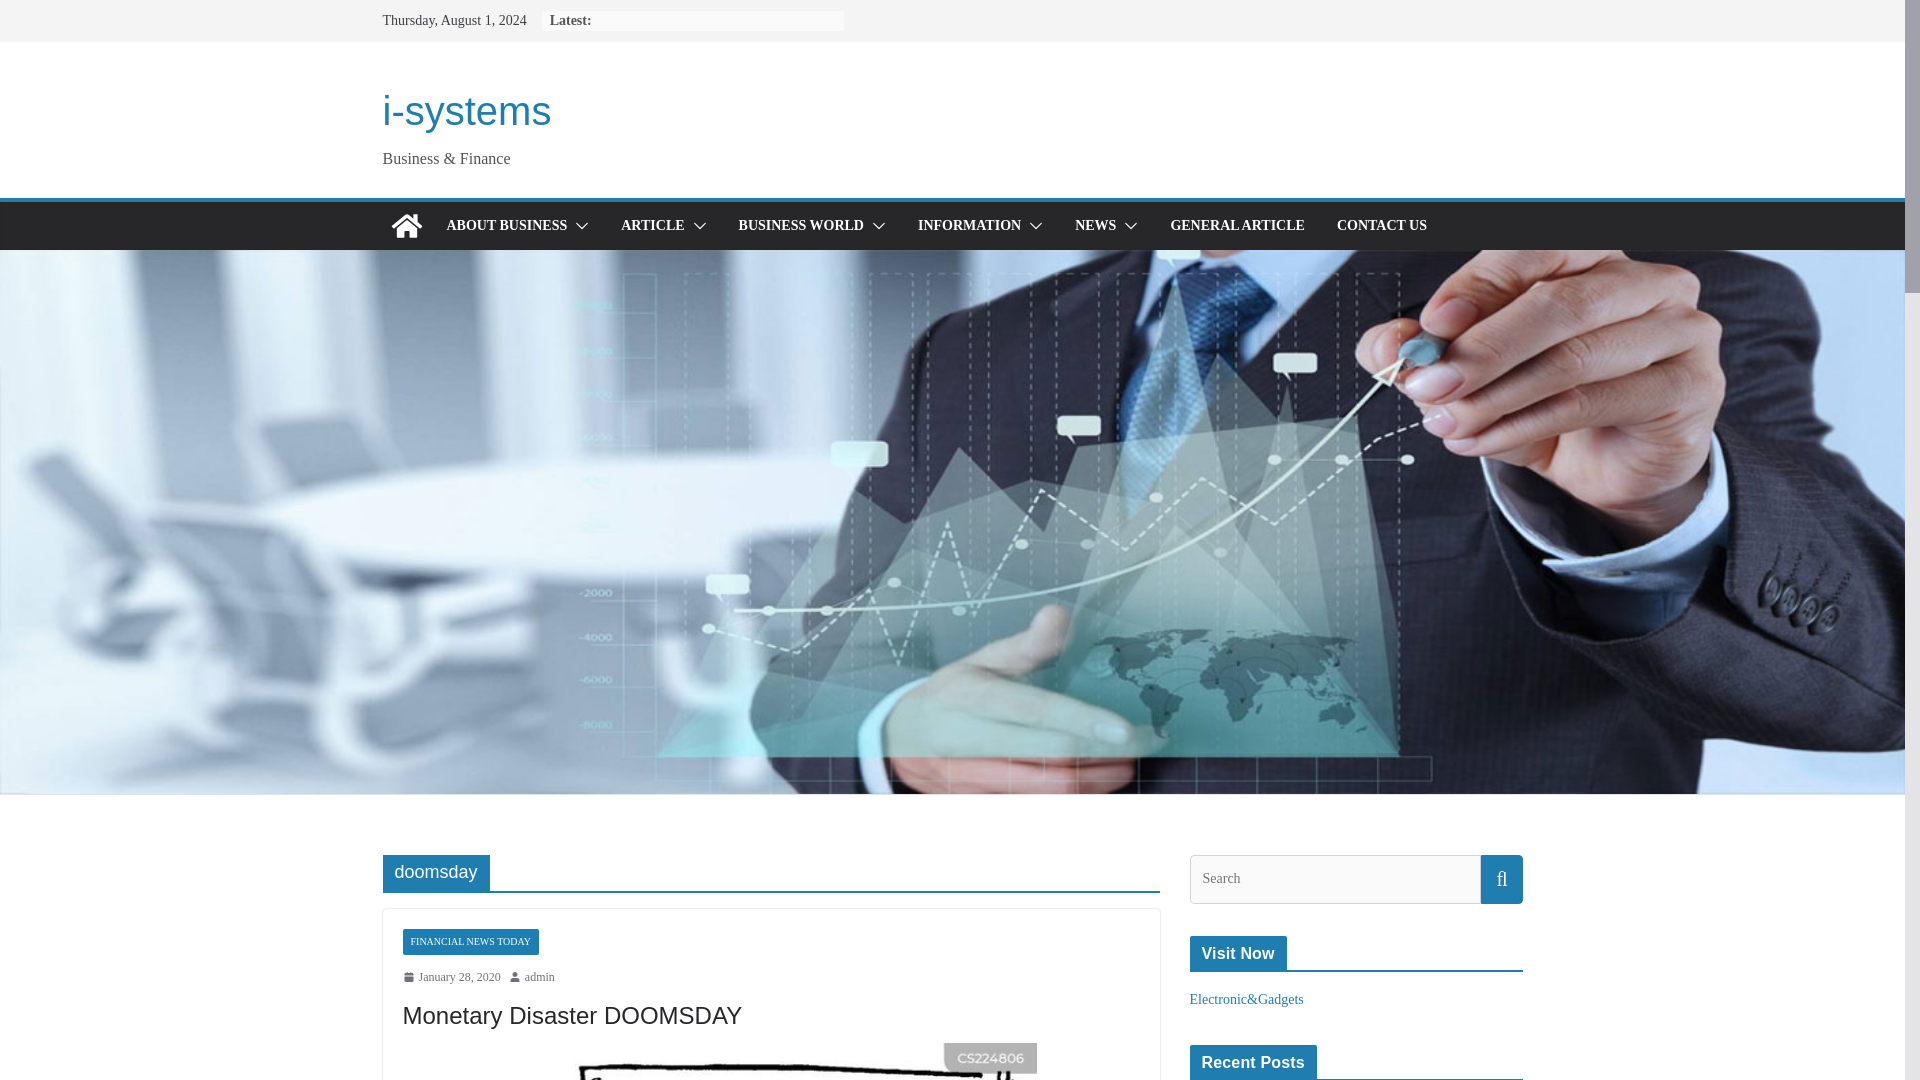 The height and width of the screenshot is (1080, 1920). Describe the element at coordinates (406, 225) in the screenshot. I see `i-systems` at that location.